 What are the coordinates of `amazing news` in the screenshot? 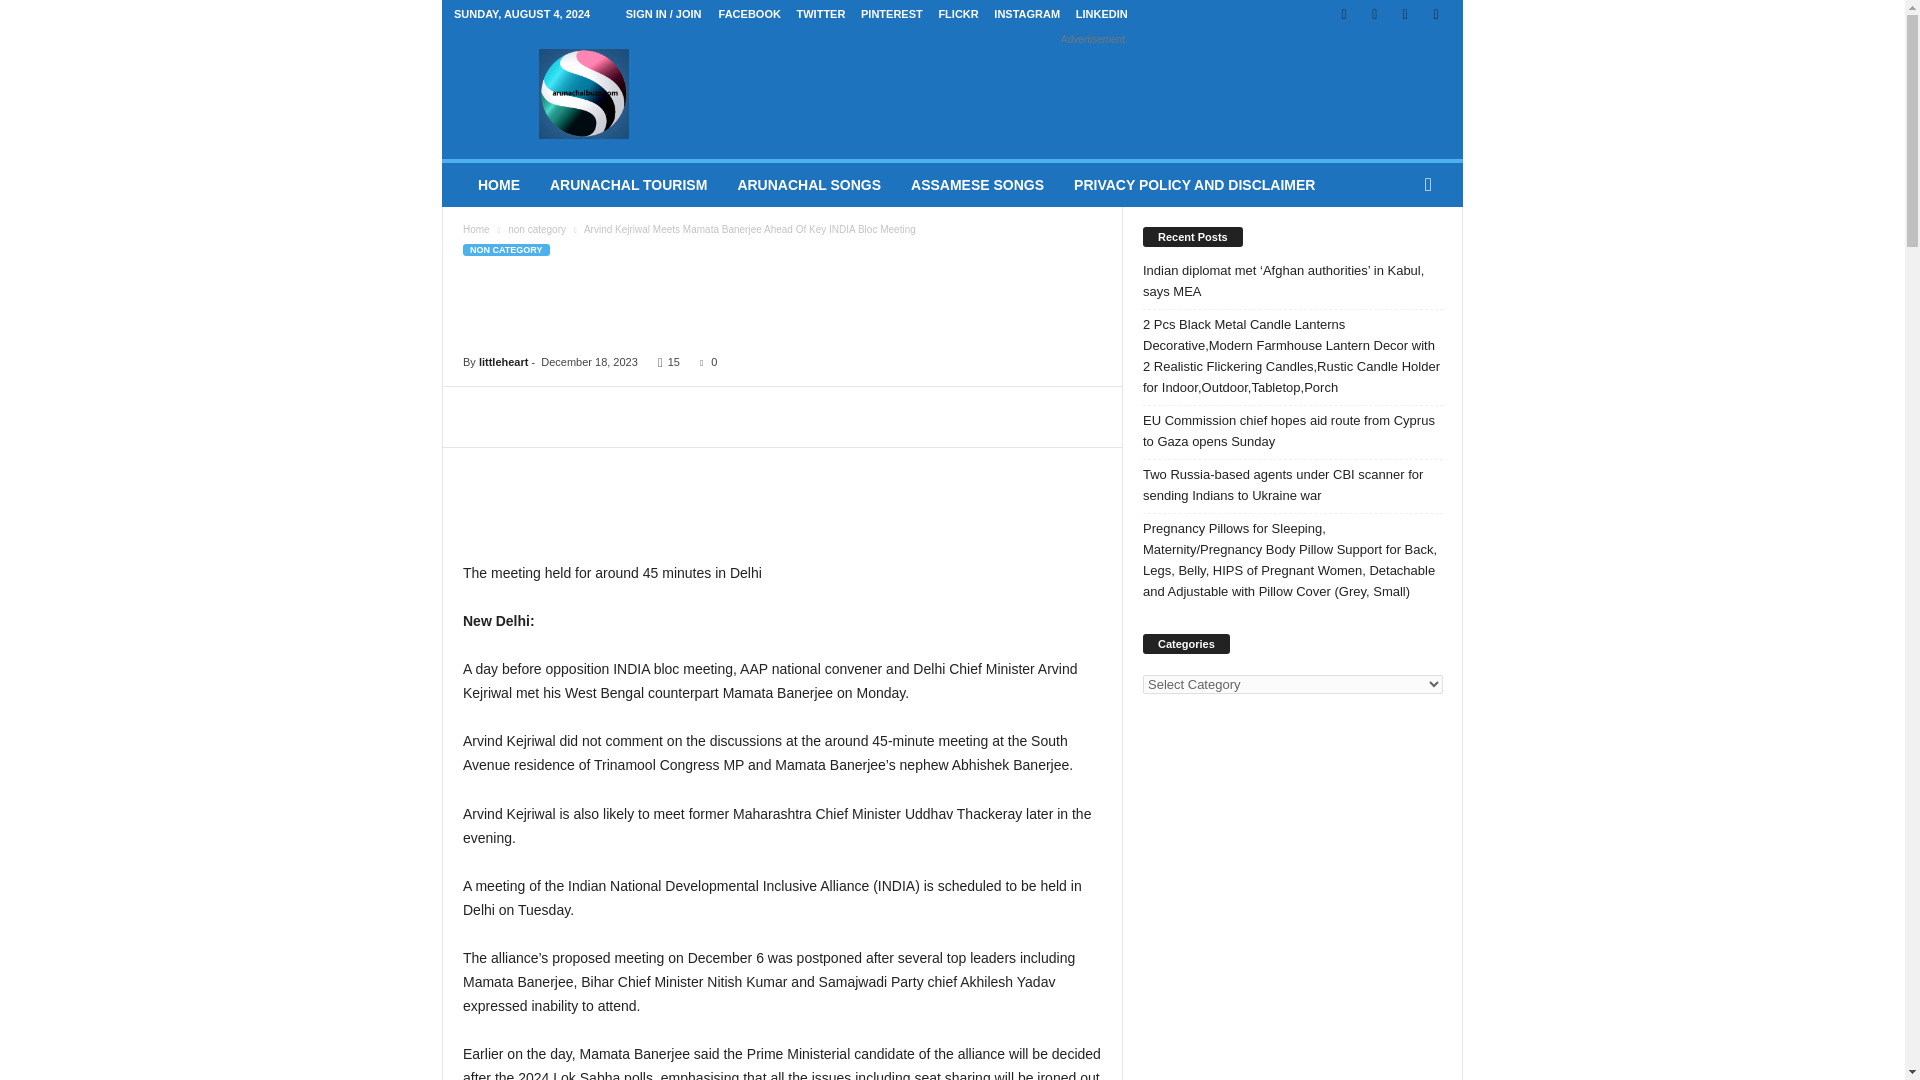 It's located at (584, 94).